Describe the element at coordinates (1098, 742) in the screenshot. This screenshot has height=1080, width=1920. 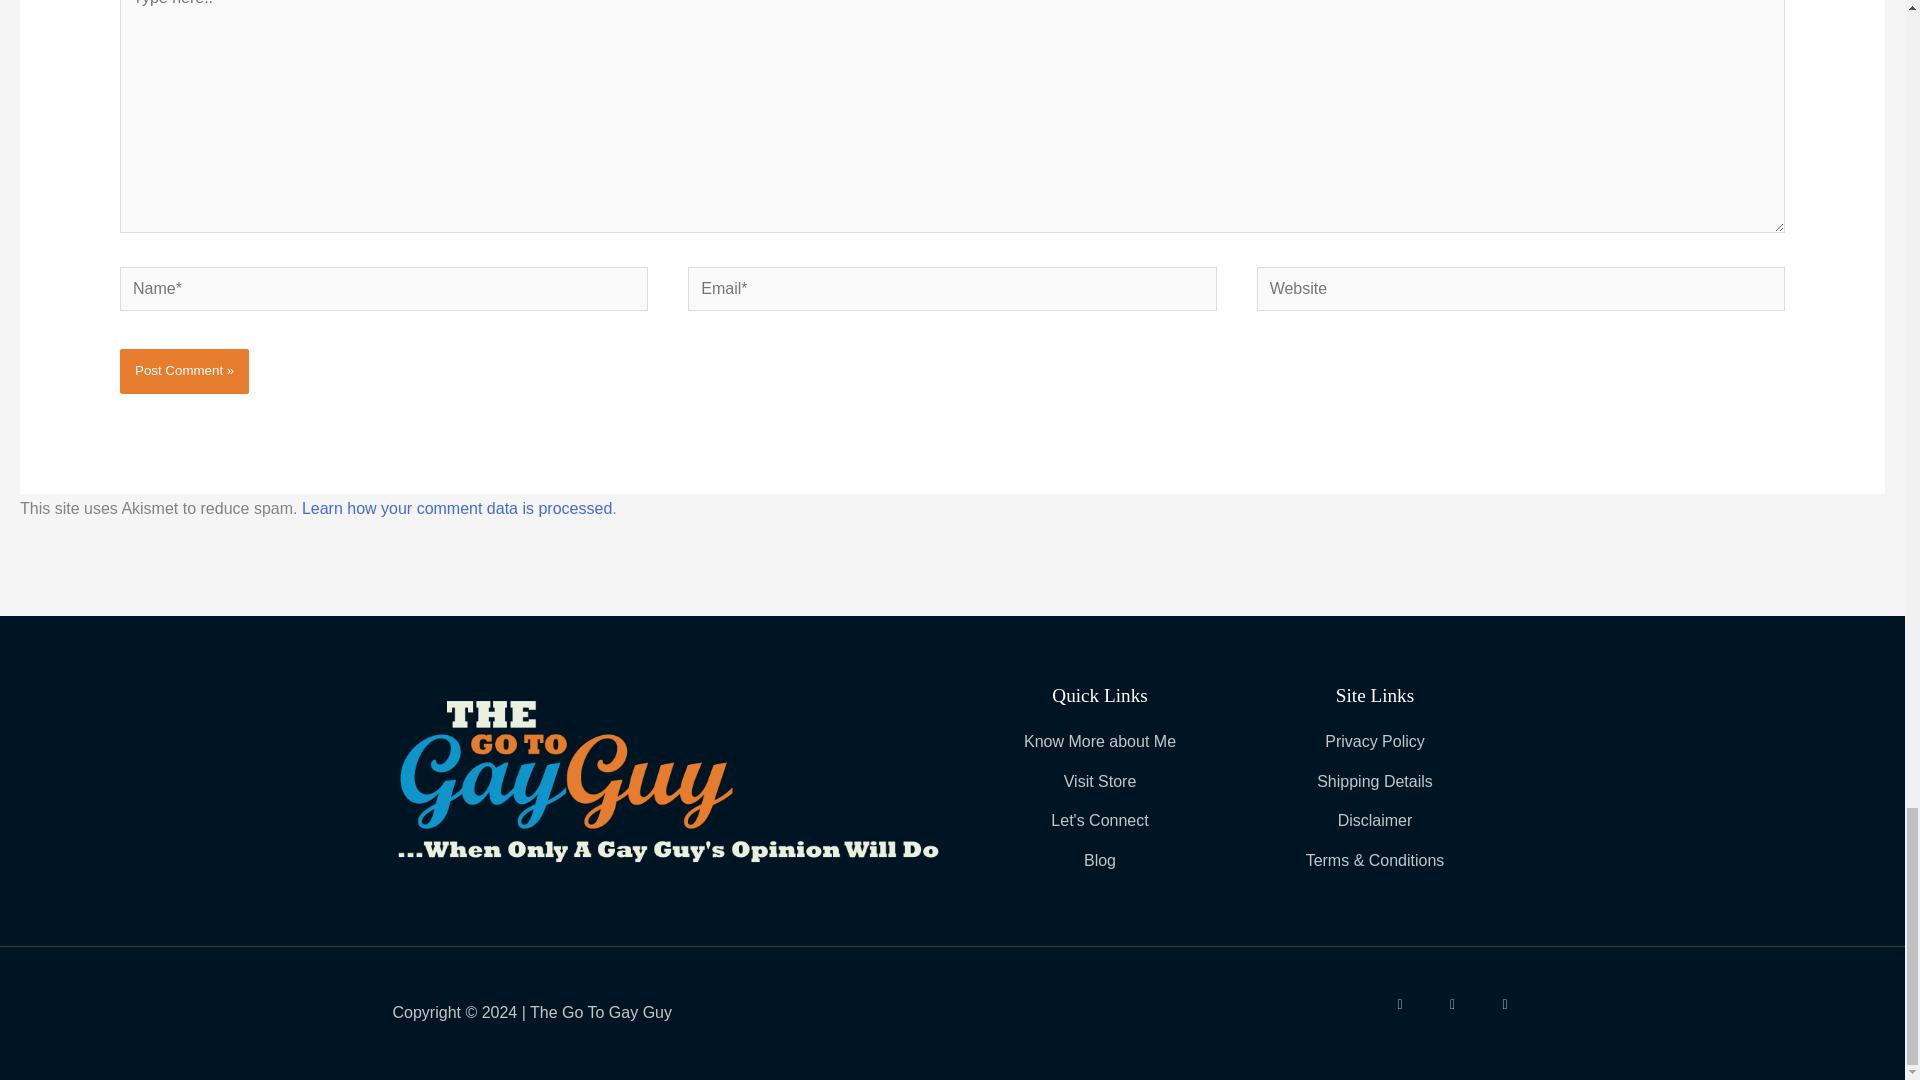
I see `Know More about Me` at that location.